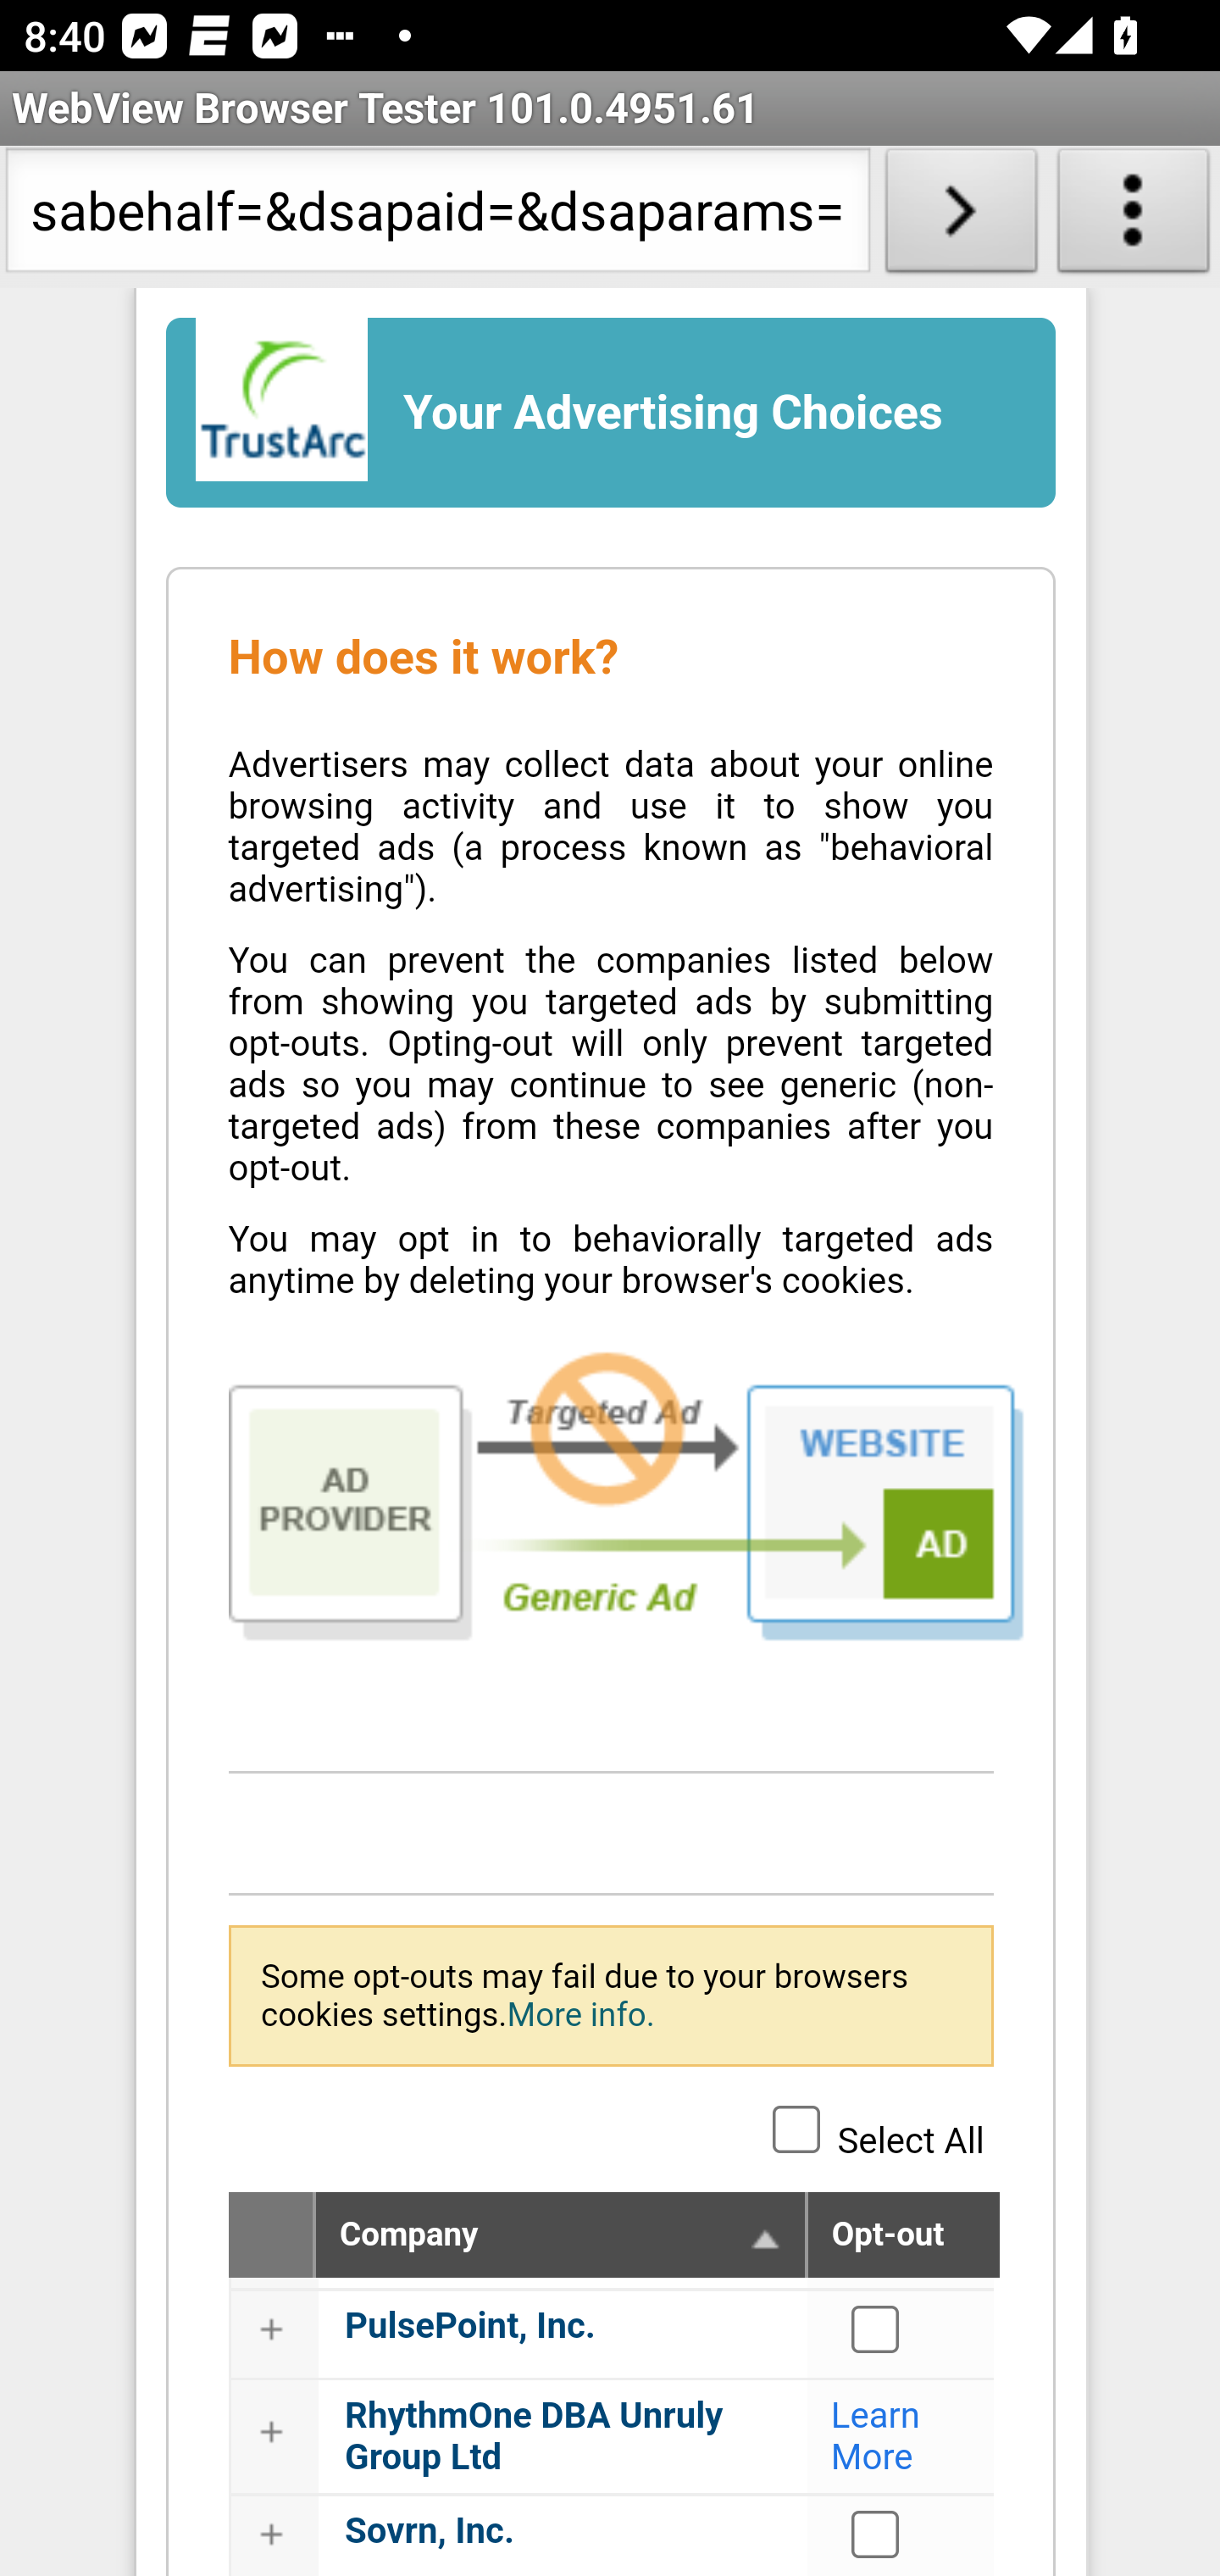  I want to click on Sovrn, Inc., so click(876, 2534).